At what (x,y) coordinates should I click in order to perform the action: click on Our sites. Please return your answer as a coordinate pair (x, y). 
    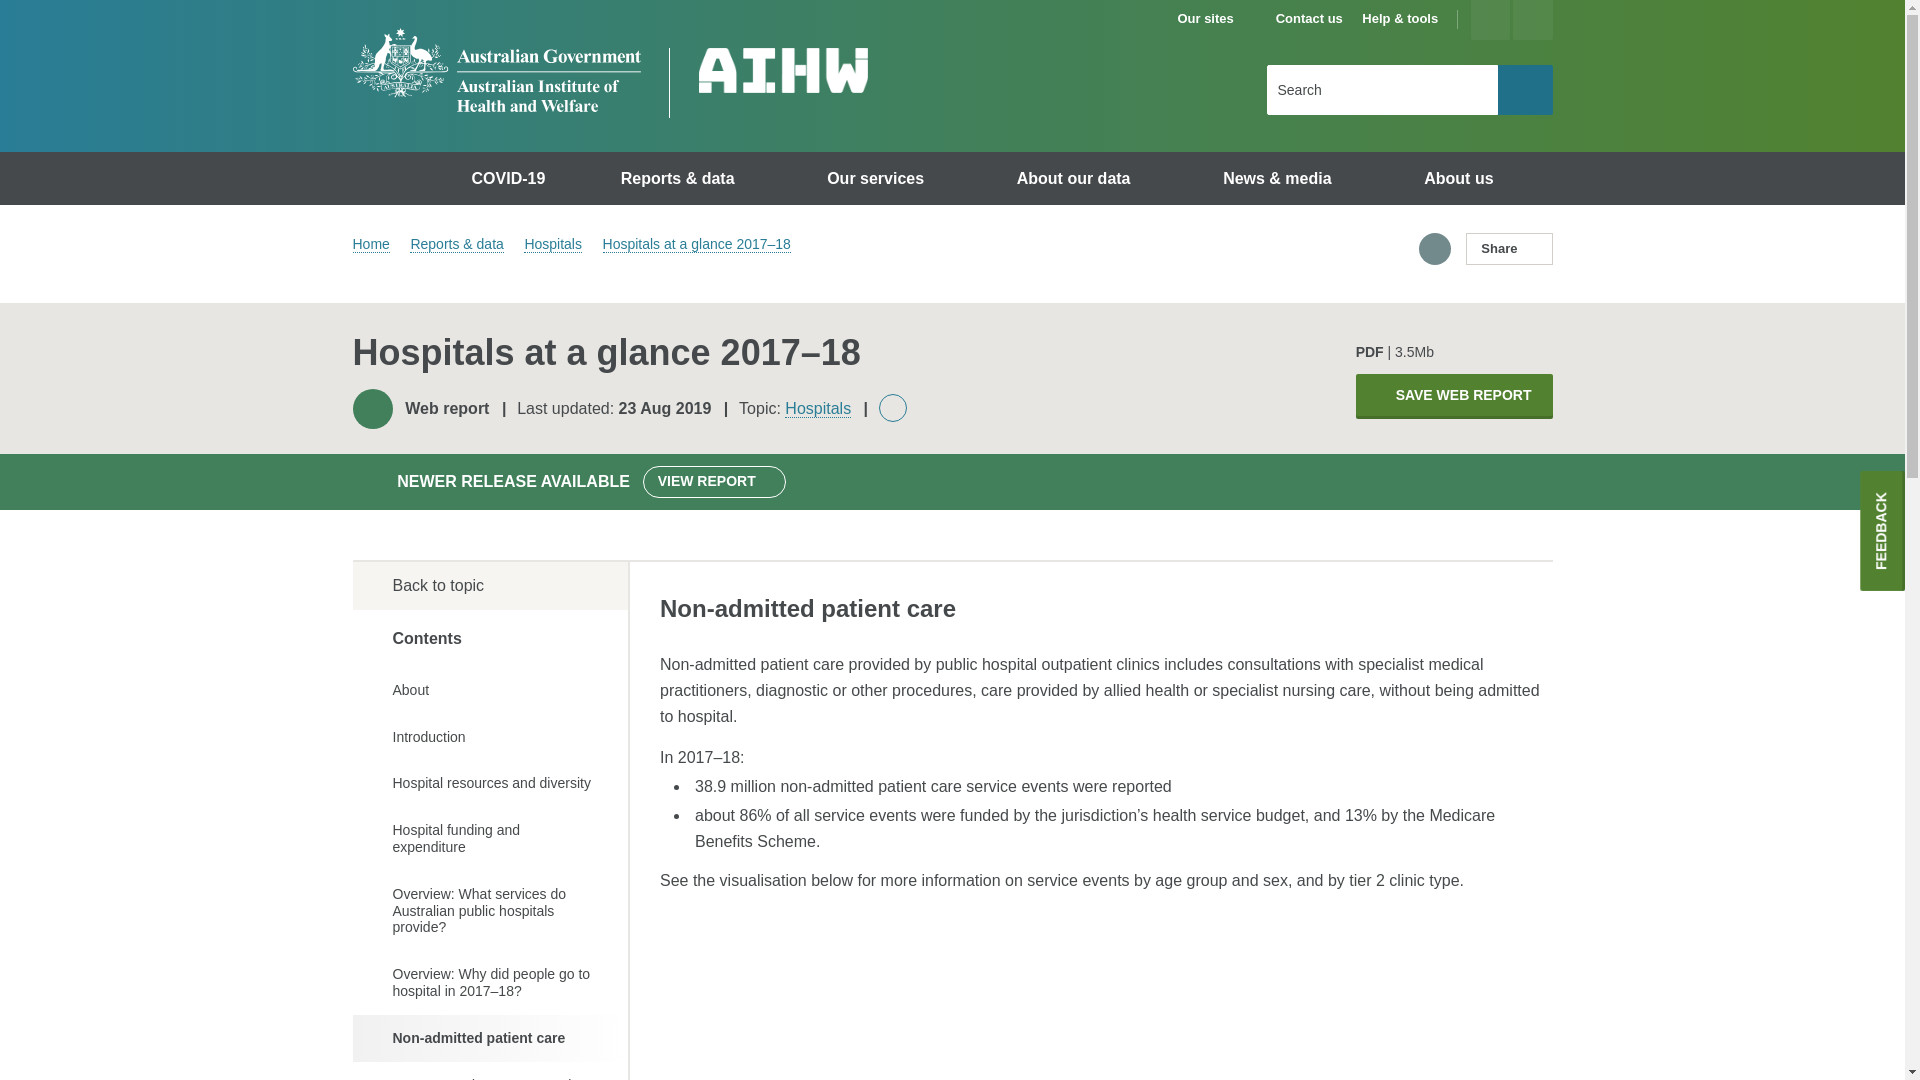
    Looking at the image, I should click on (1215, 19).